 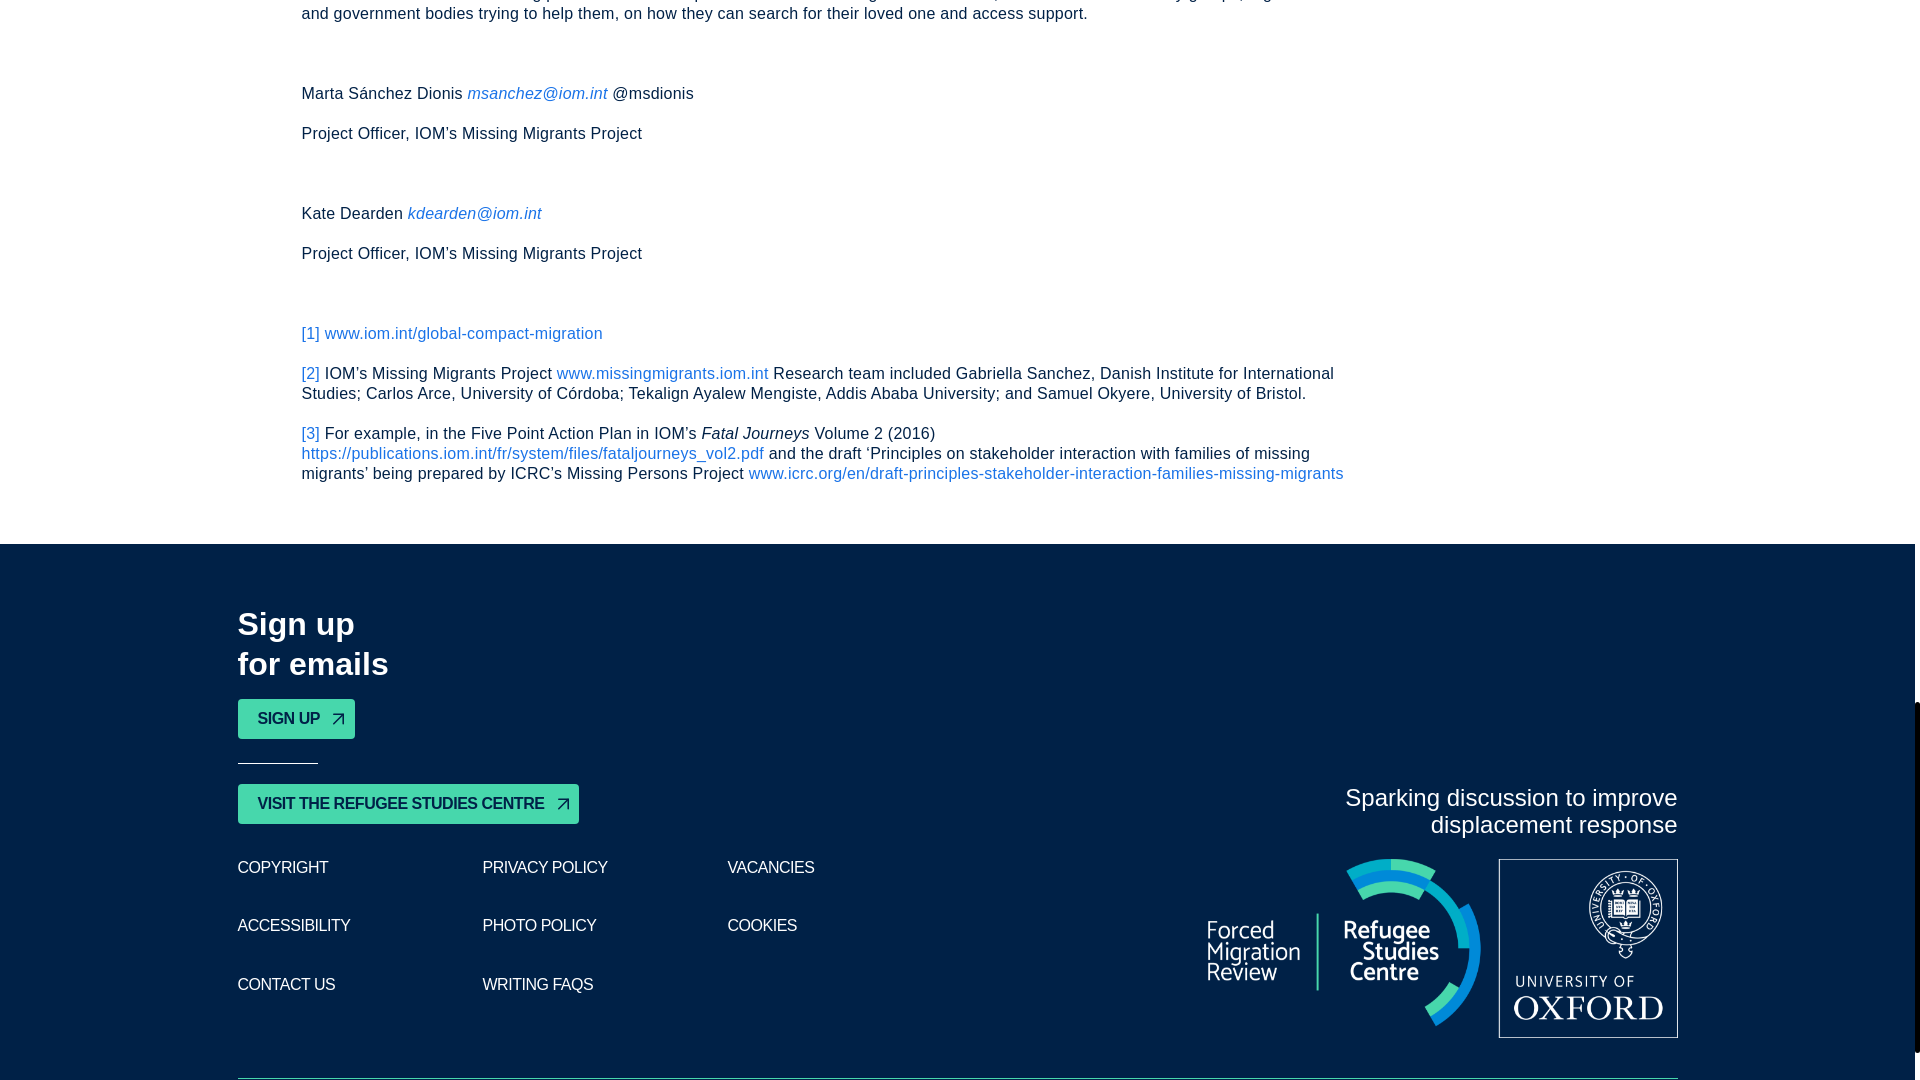 What do you see at coordinates (283, 867) in the screenshot?
I see `COPYRIGHT` at bounding box center [283, 867].